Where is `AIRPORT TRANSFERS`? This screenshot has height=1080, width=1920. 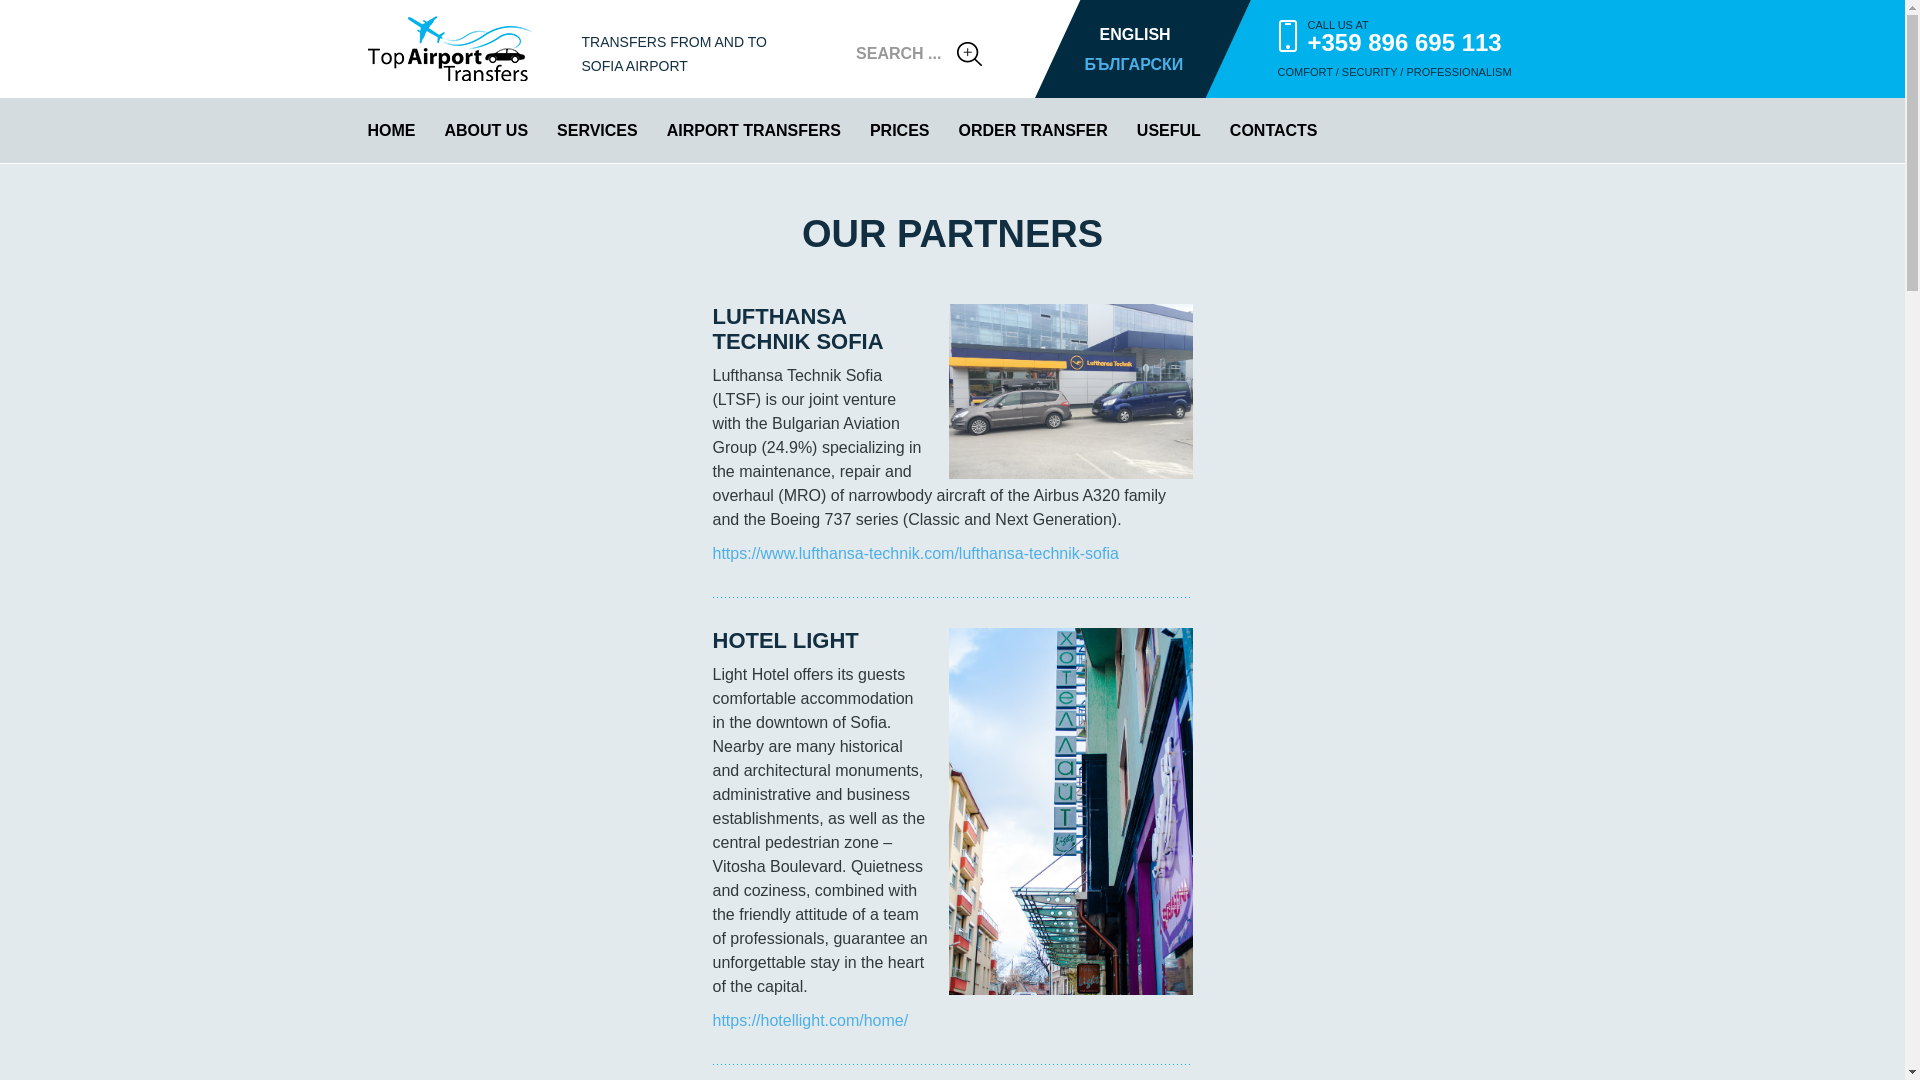 AIRPORT TRANSFERS is located at coordinates (753, 131).